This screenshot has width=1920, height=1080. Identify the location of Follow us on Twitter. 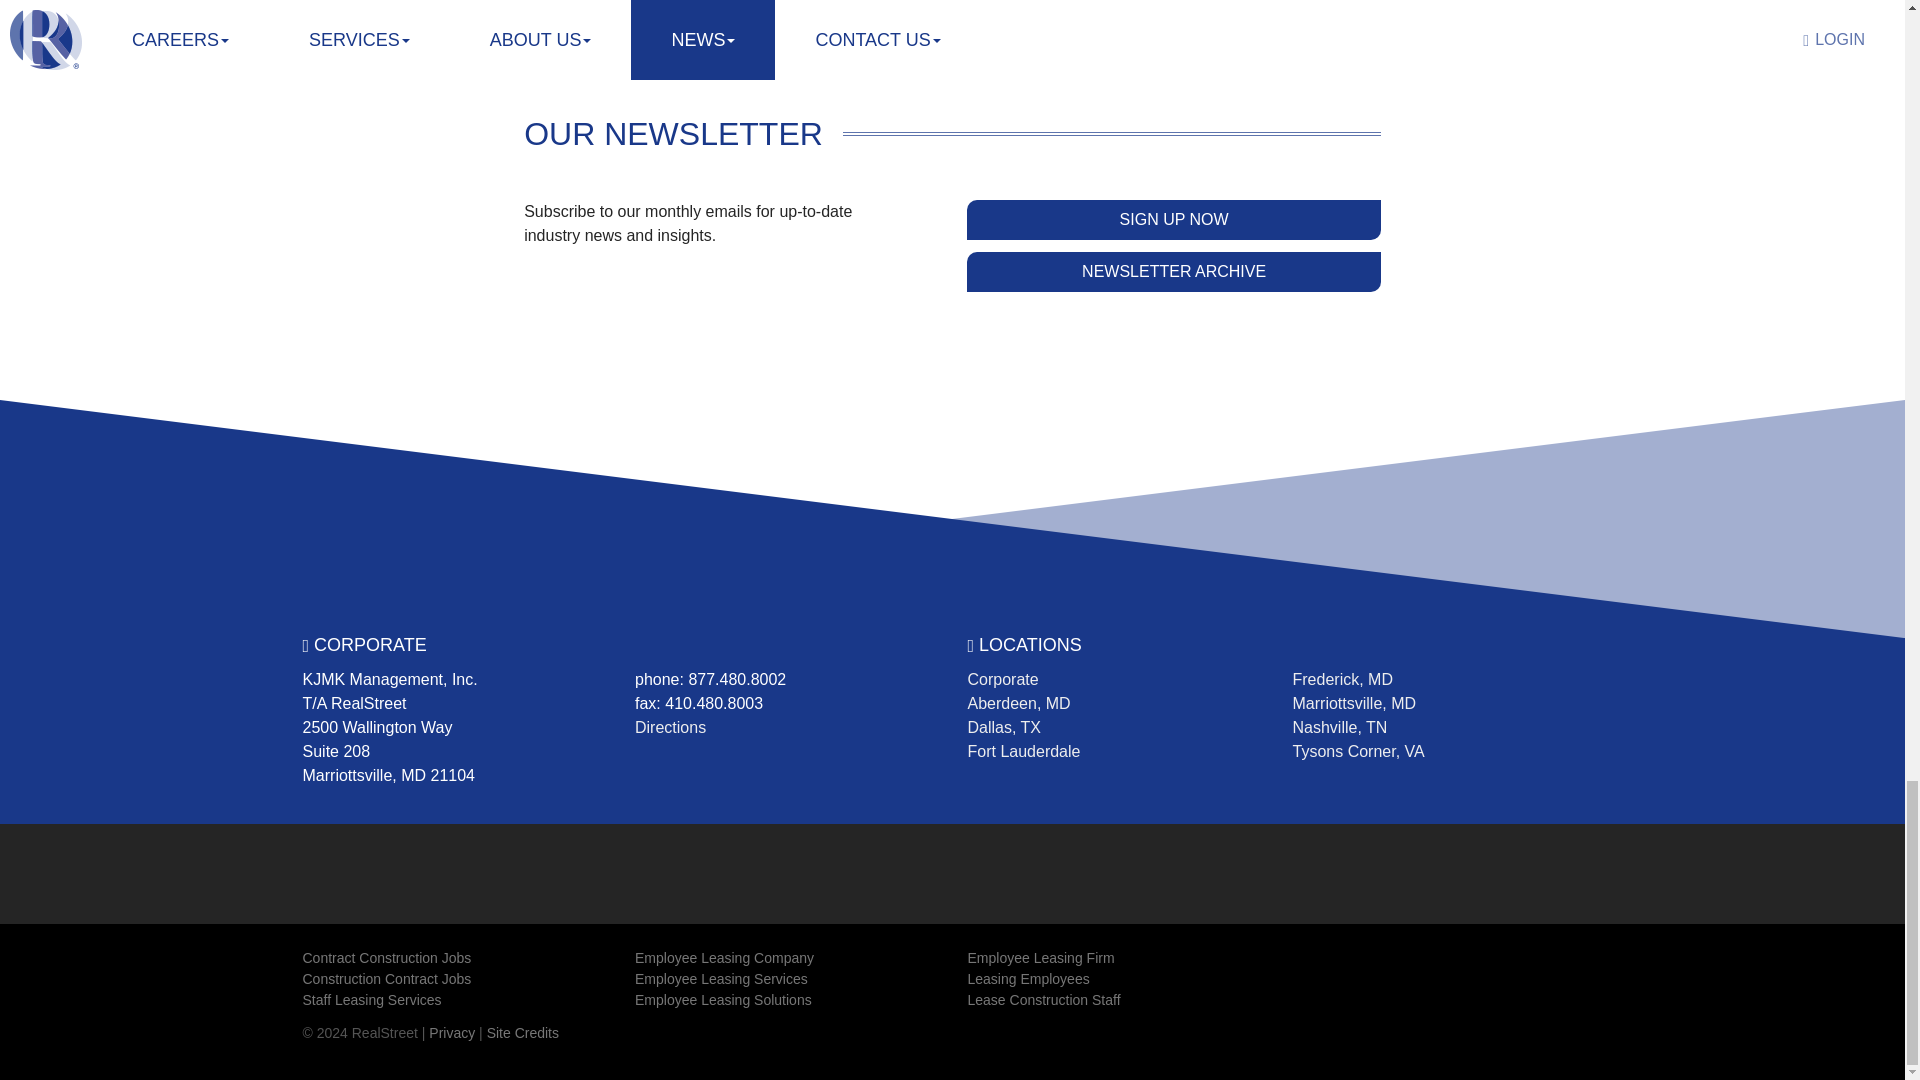
(688, 862).